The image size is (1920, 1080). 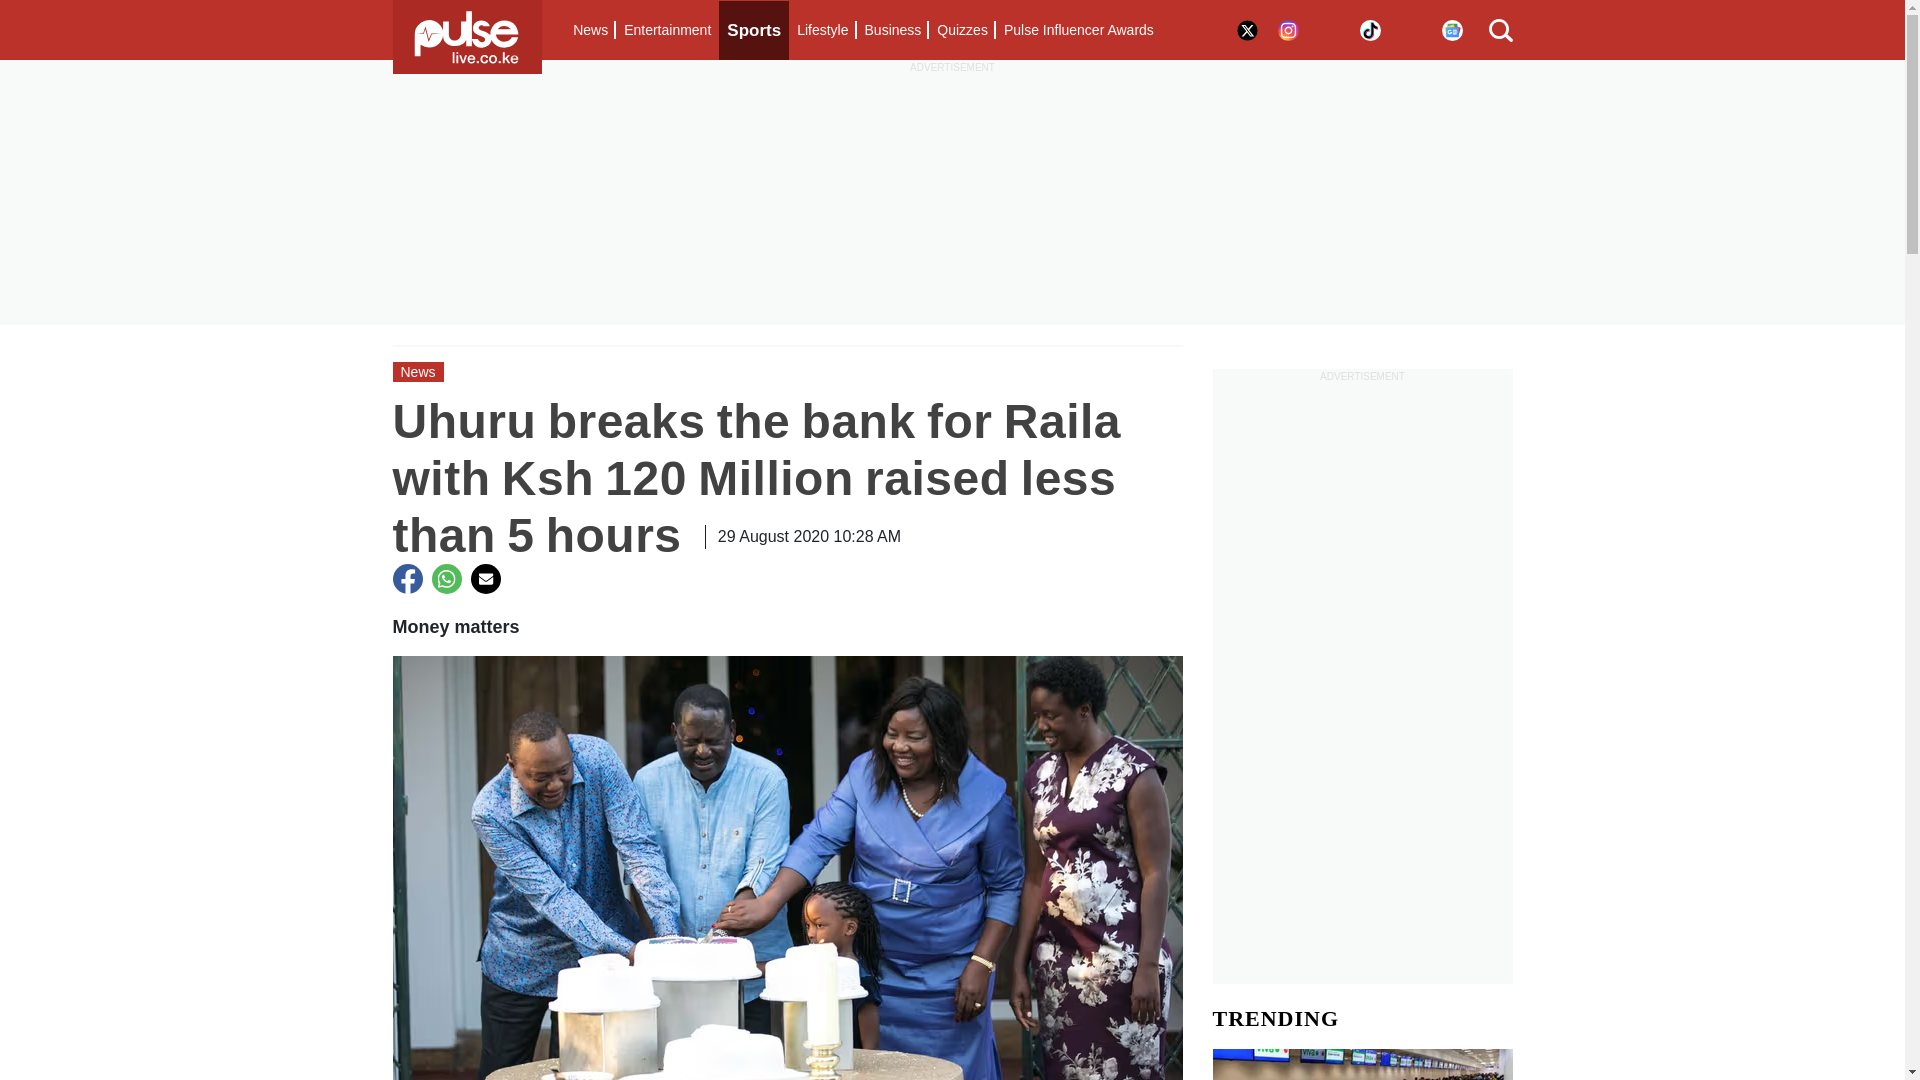 I want to click on Quizzes, so click(x=962, y=30).